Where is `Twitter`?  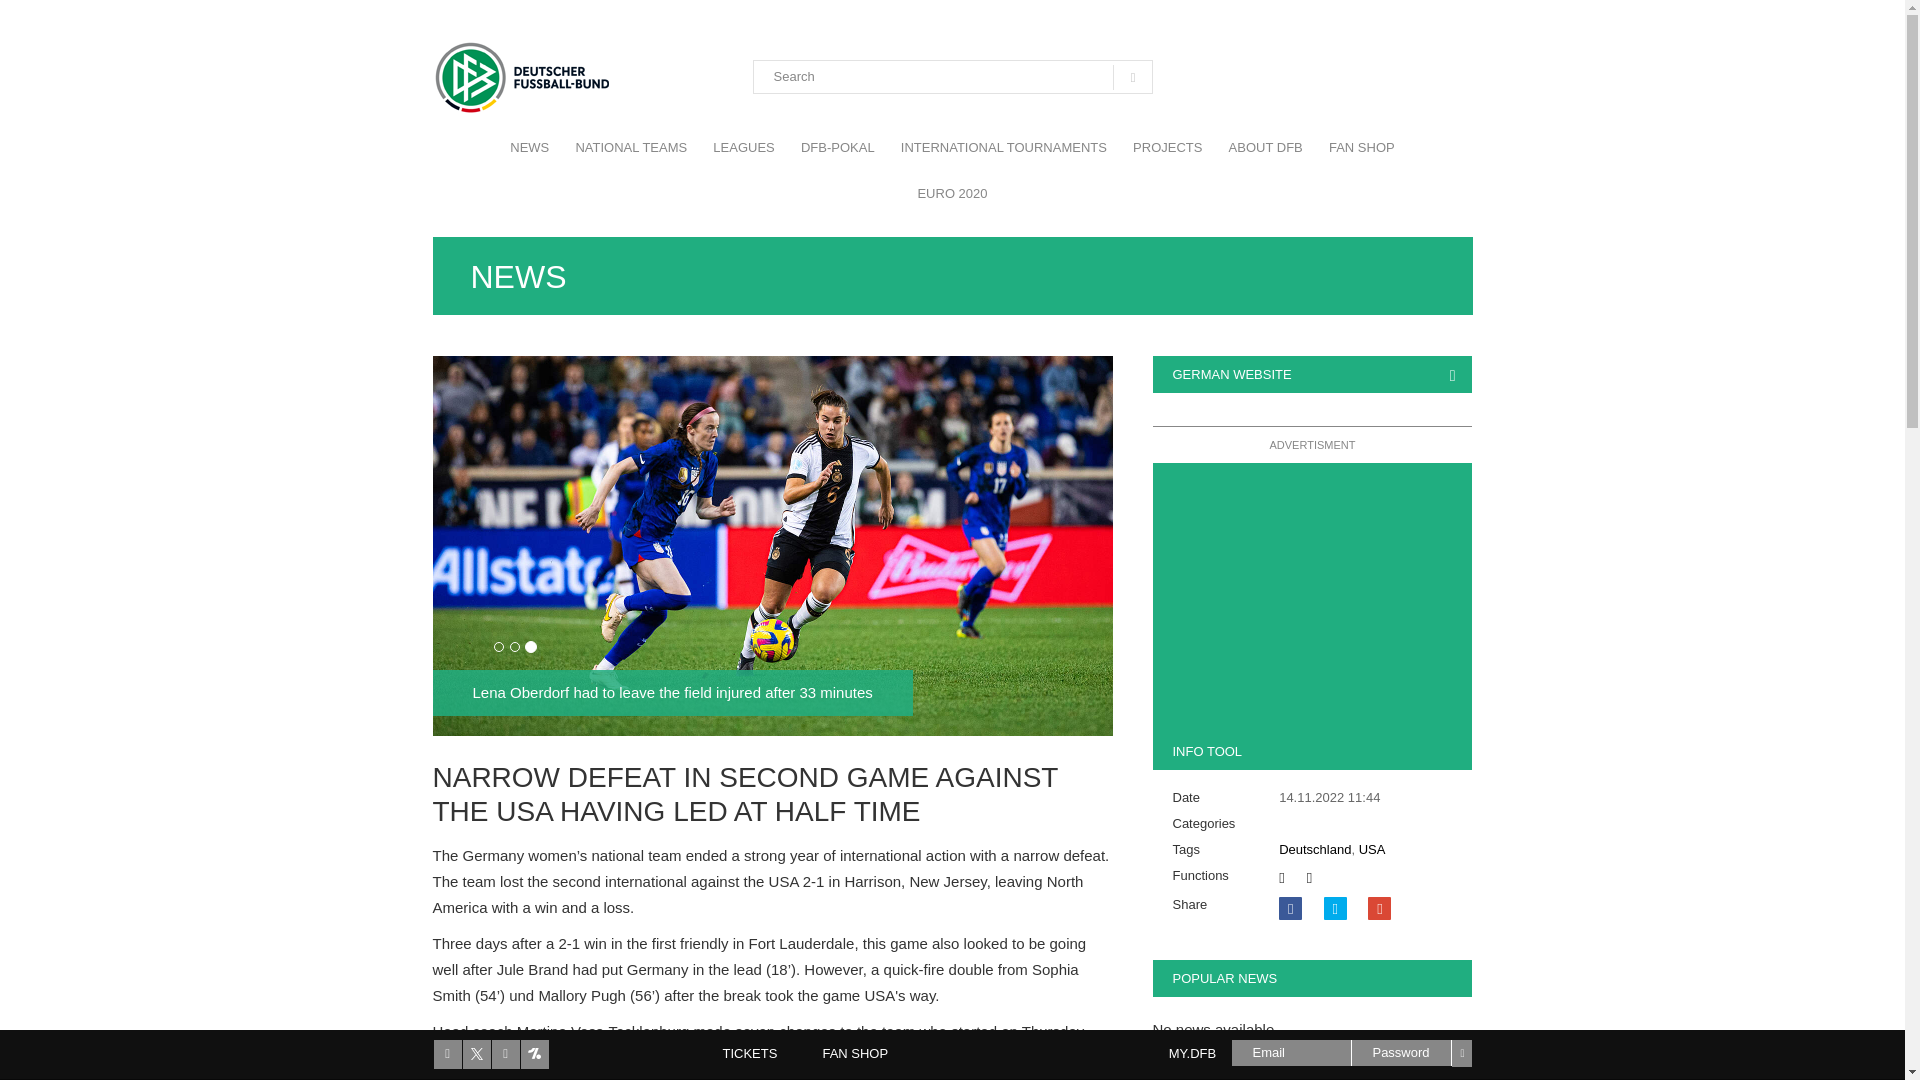
Twitter is located at coordinates (1336, 908).